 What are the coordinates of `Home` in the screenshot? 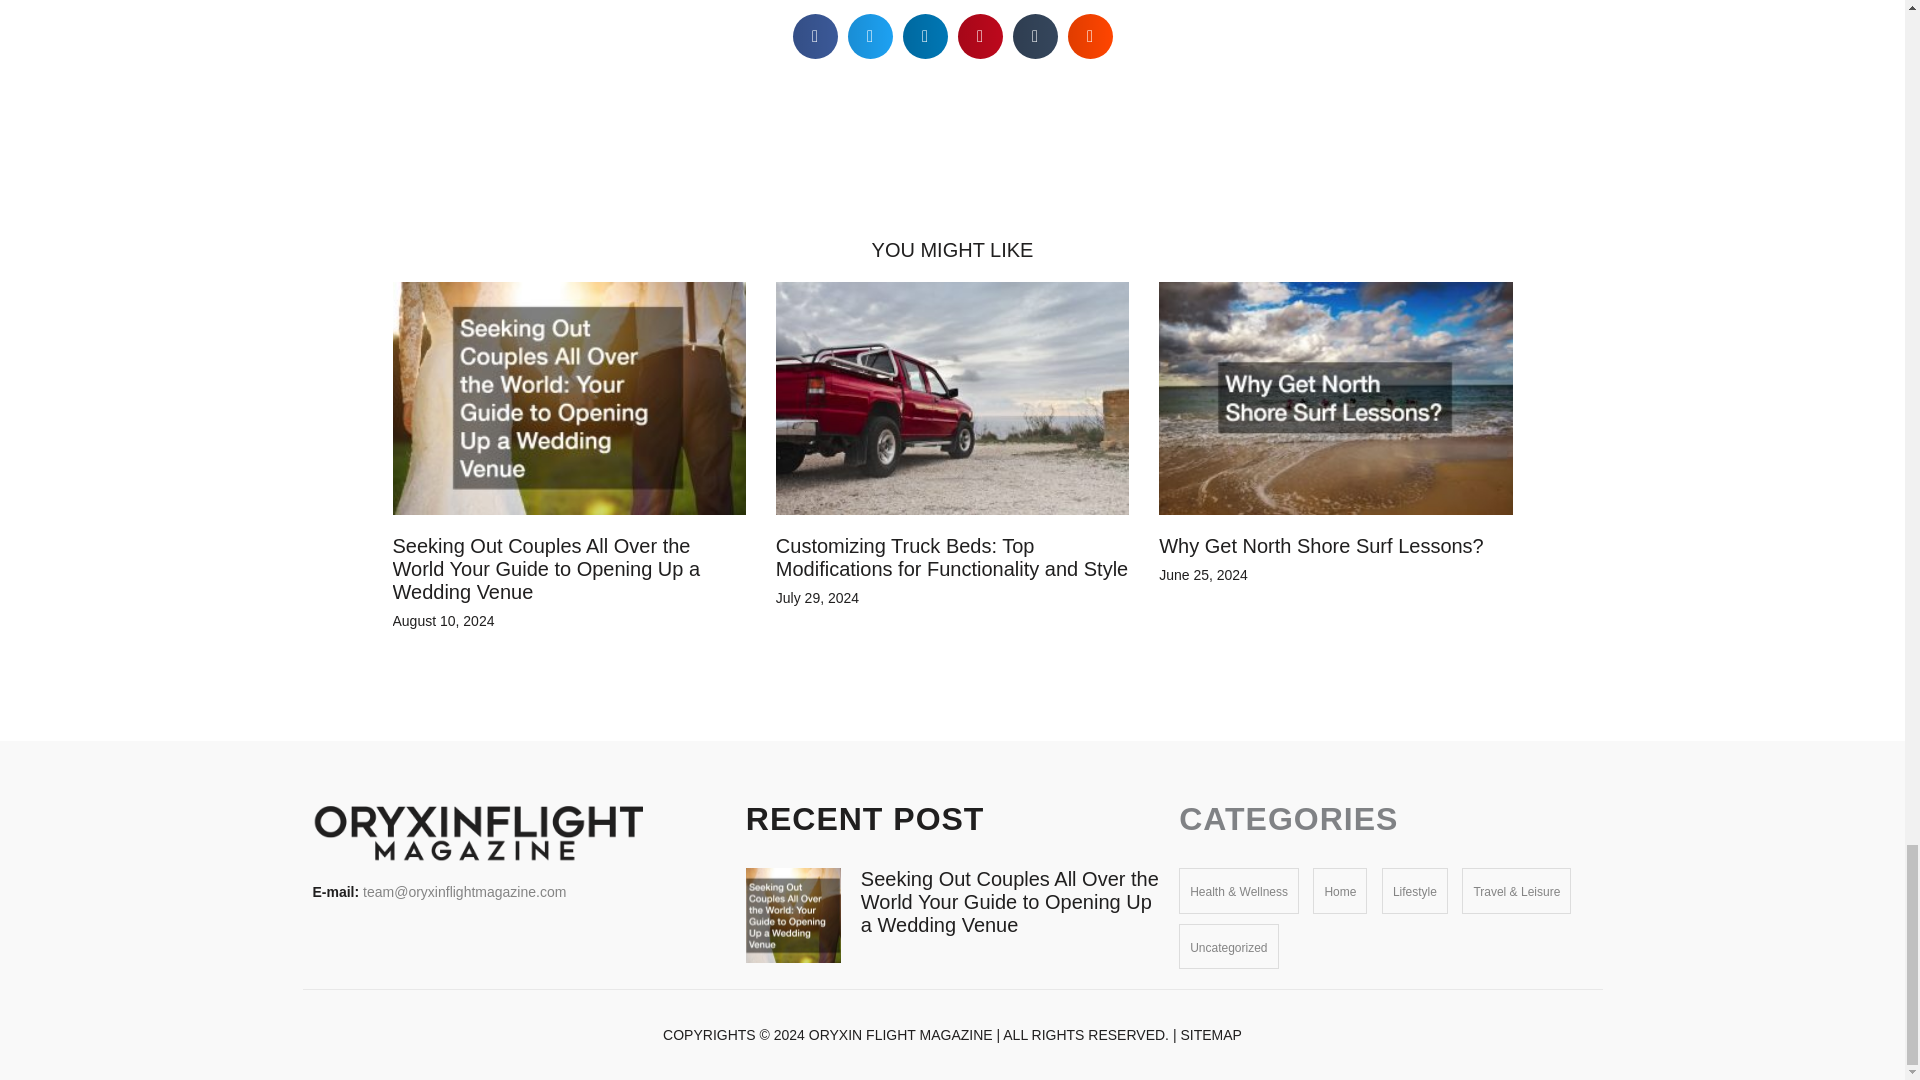 It's located at (1340, 891).